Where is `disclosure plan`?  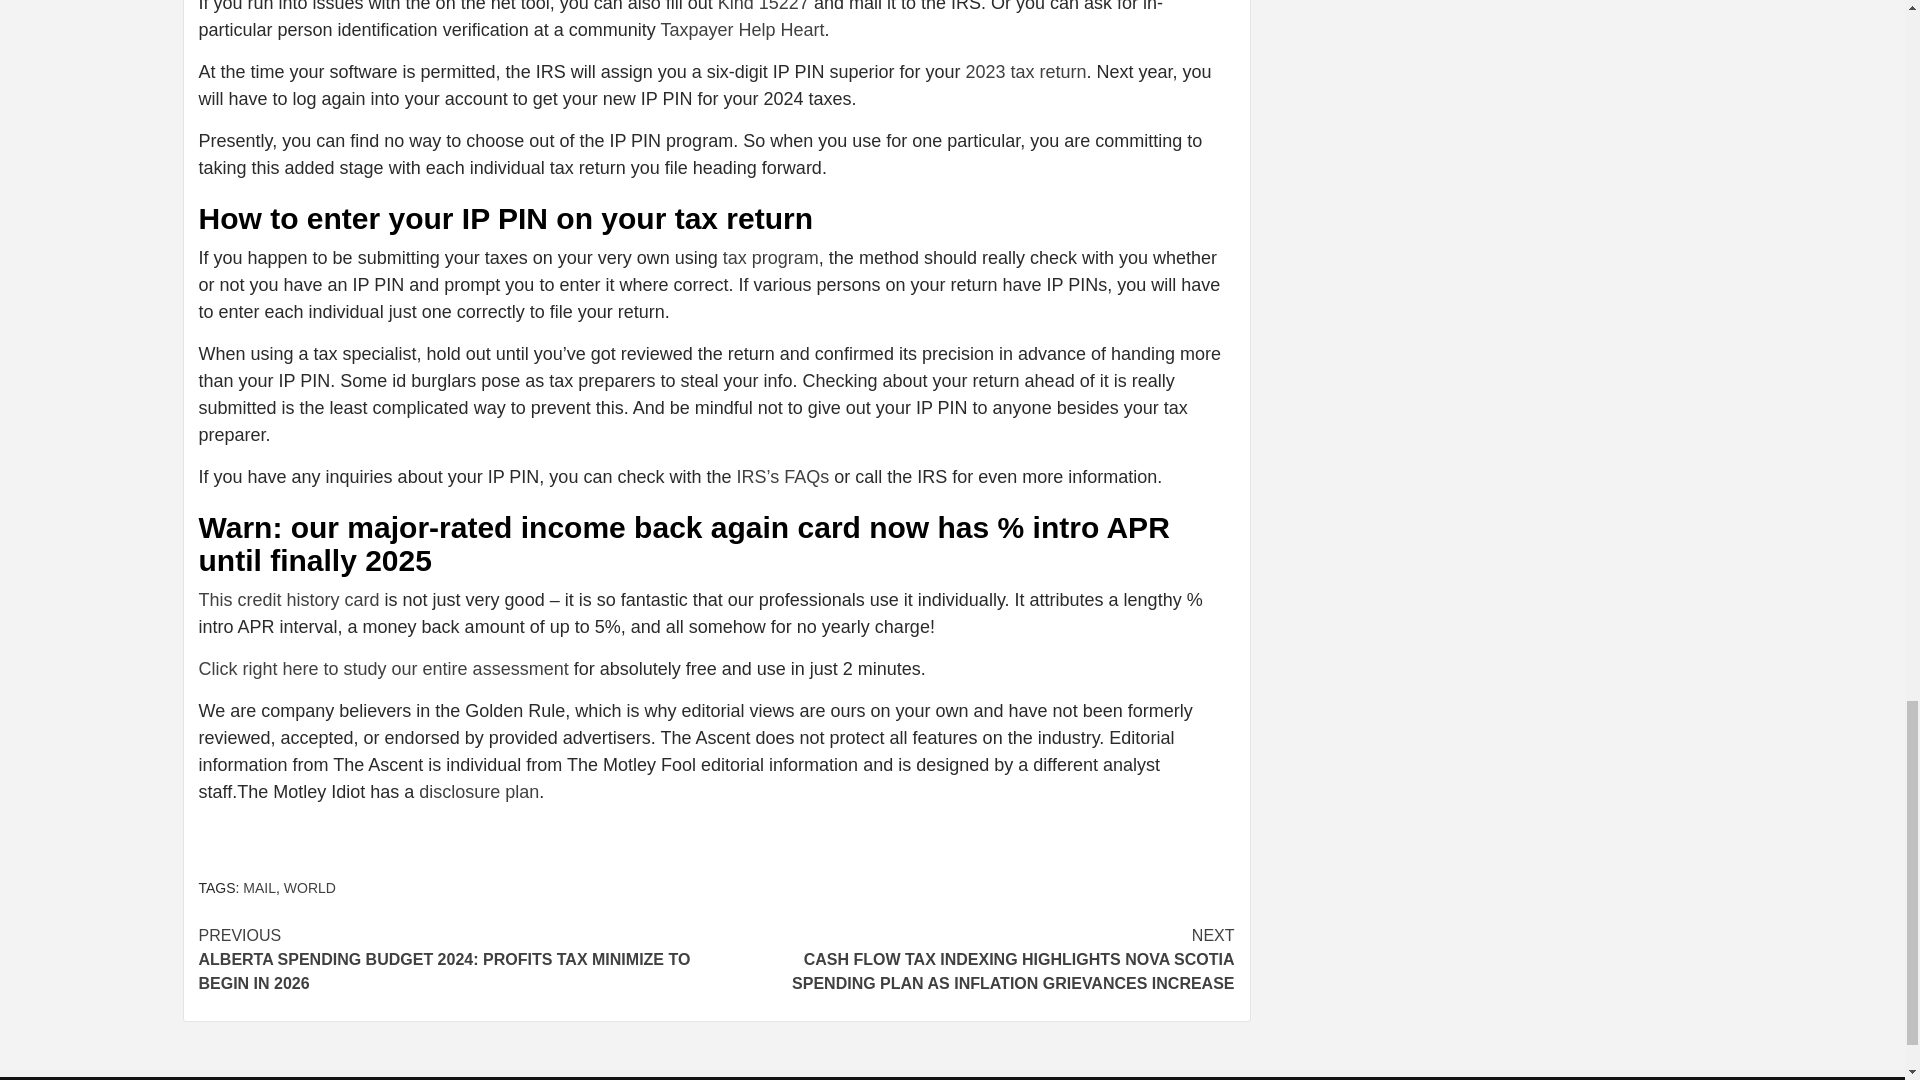
disclosure plan is located at coordinates (478, 792).